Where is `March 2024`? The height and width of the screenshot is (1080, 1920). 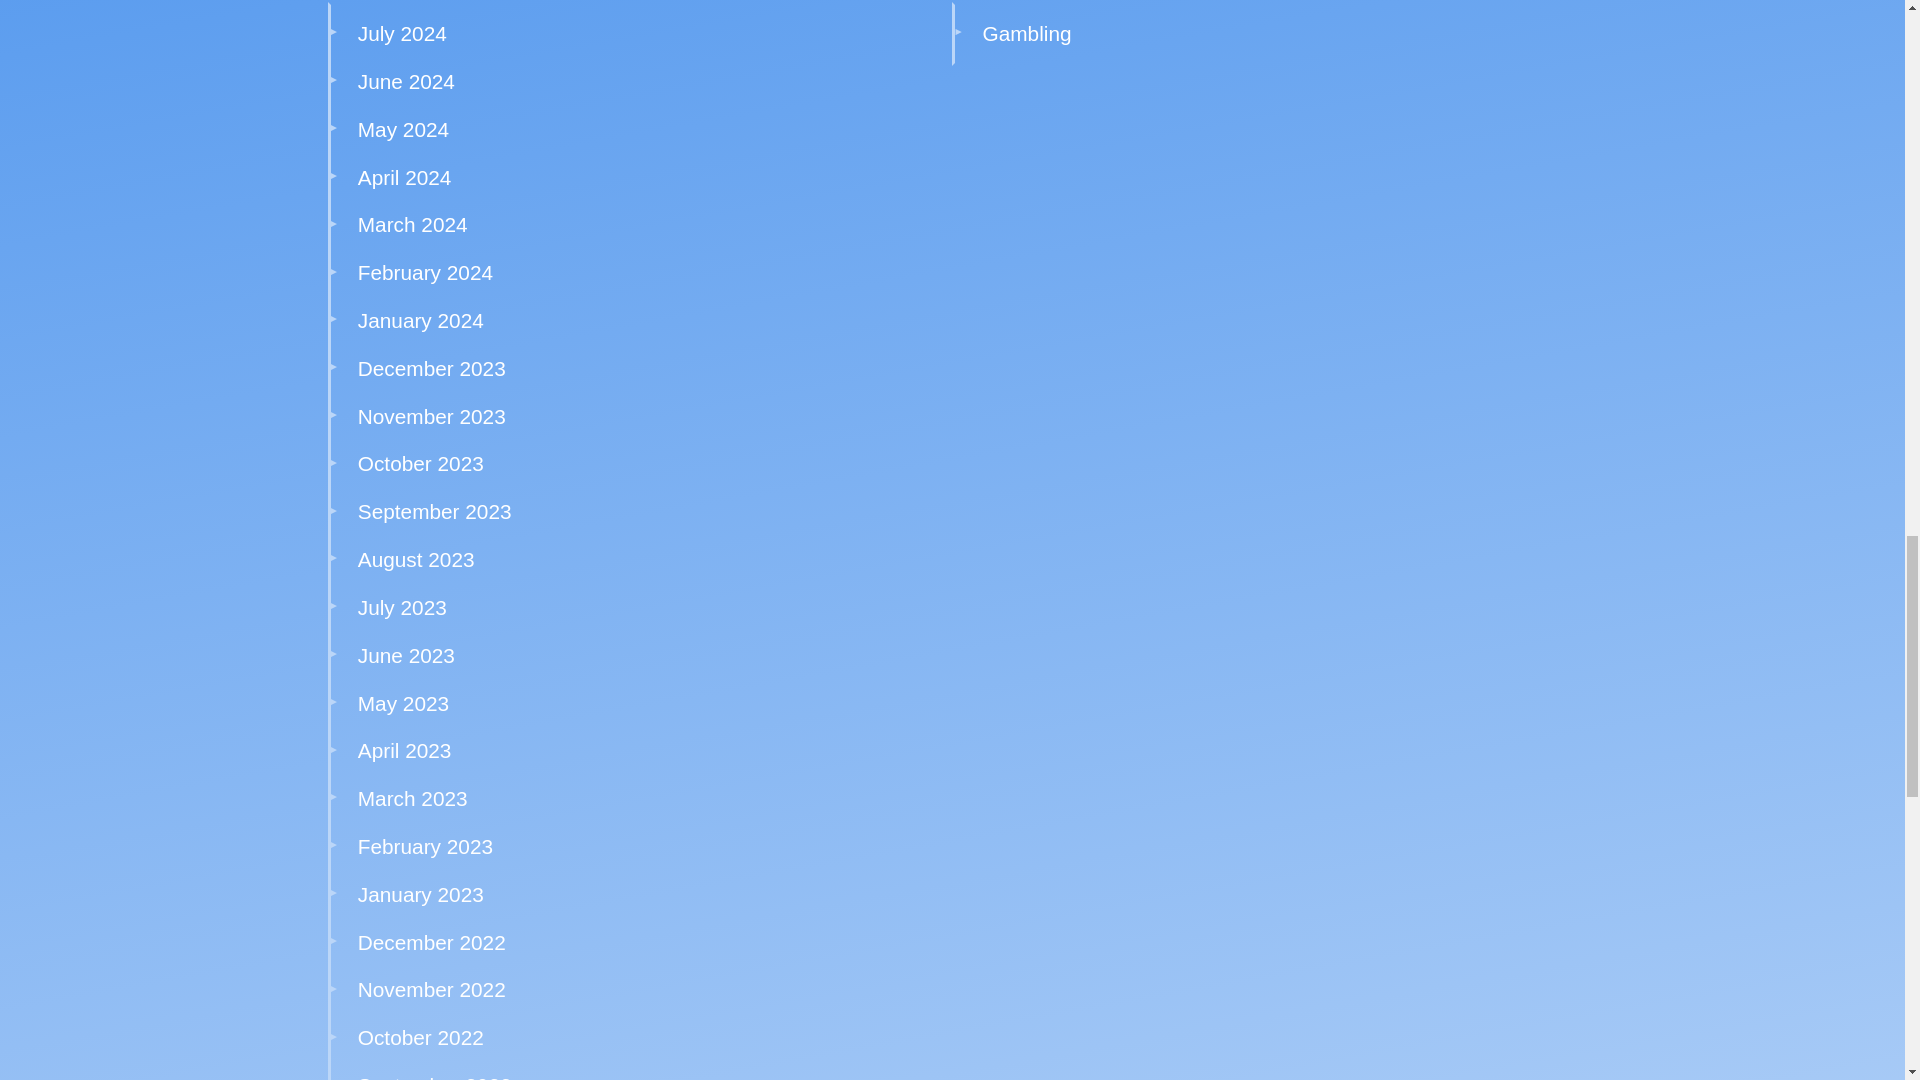
March 2024 is located at coordinates (412, 224).